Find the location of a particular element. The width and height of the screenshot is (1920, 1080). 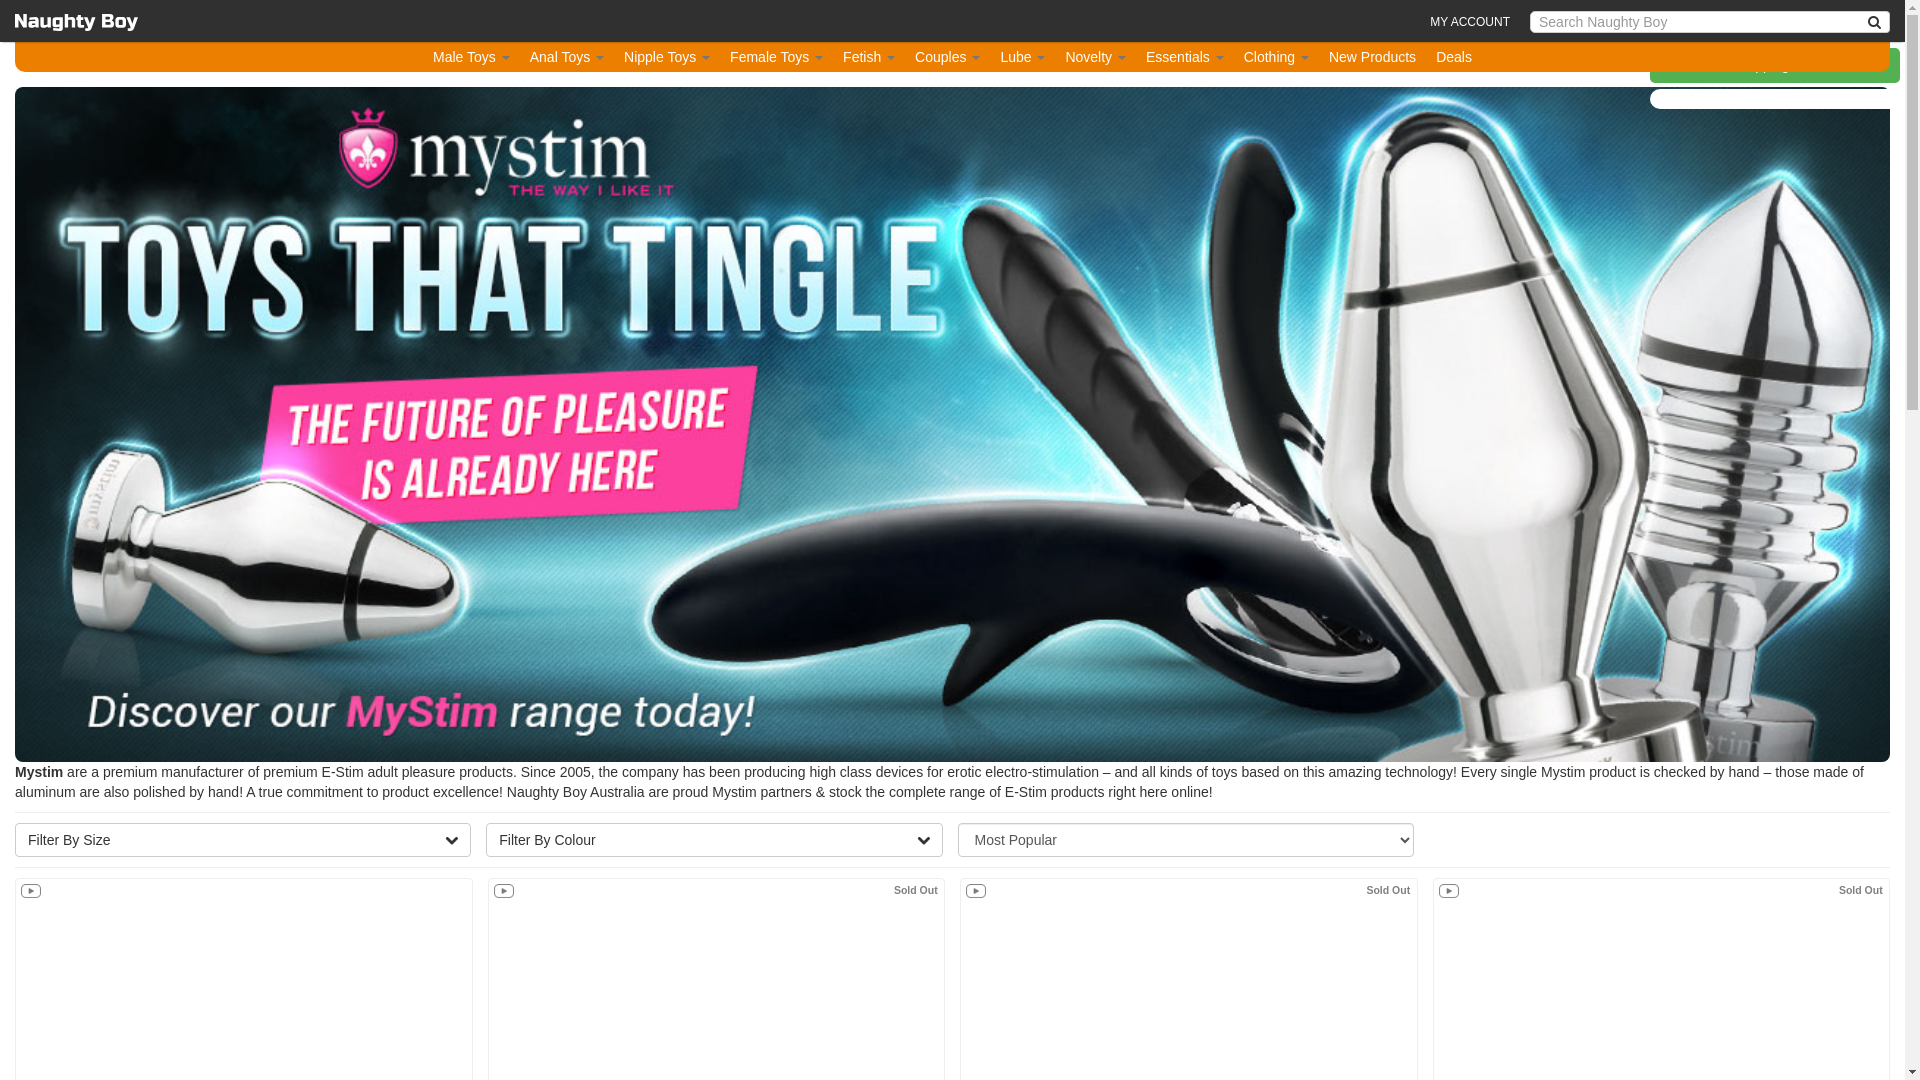

Nipple Toys is located at coordinates (667, 57).